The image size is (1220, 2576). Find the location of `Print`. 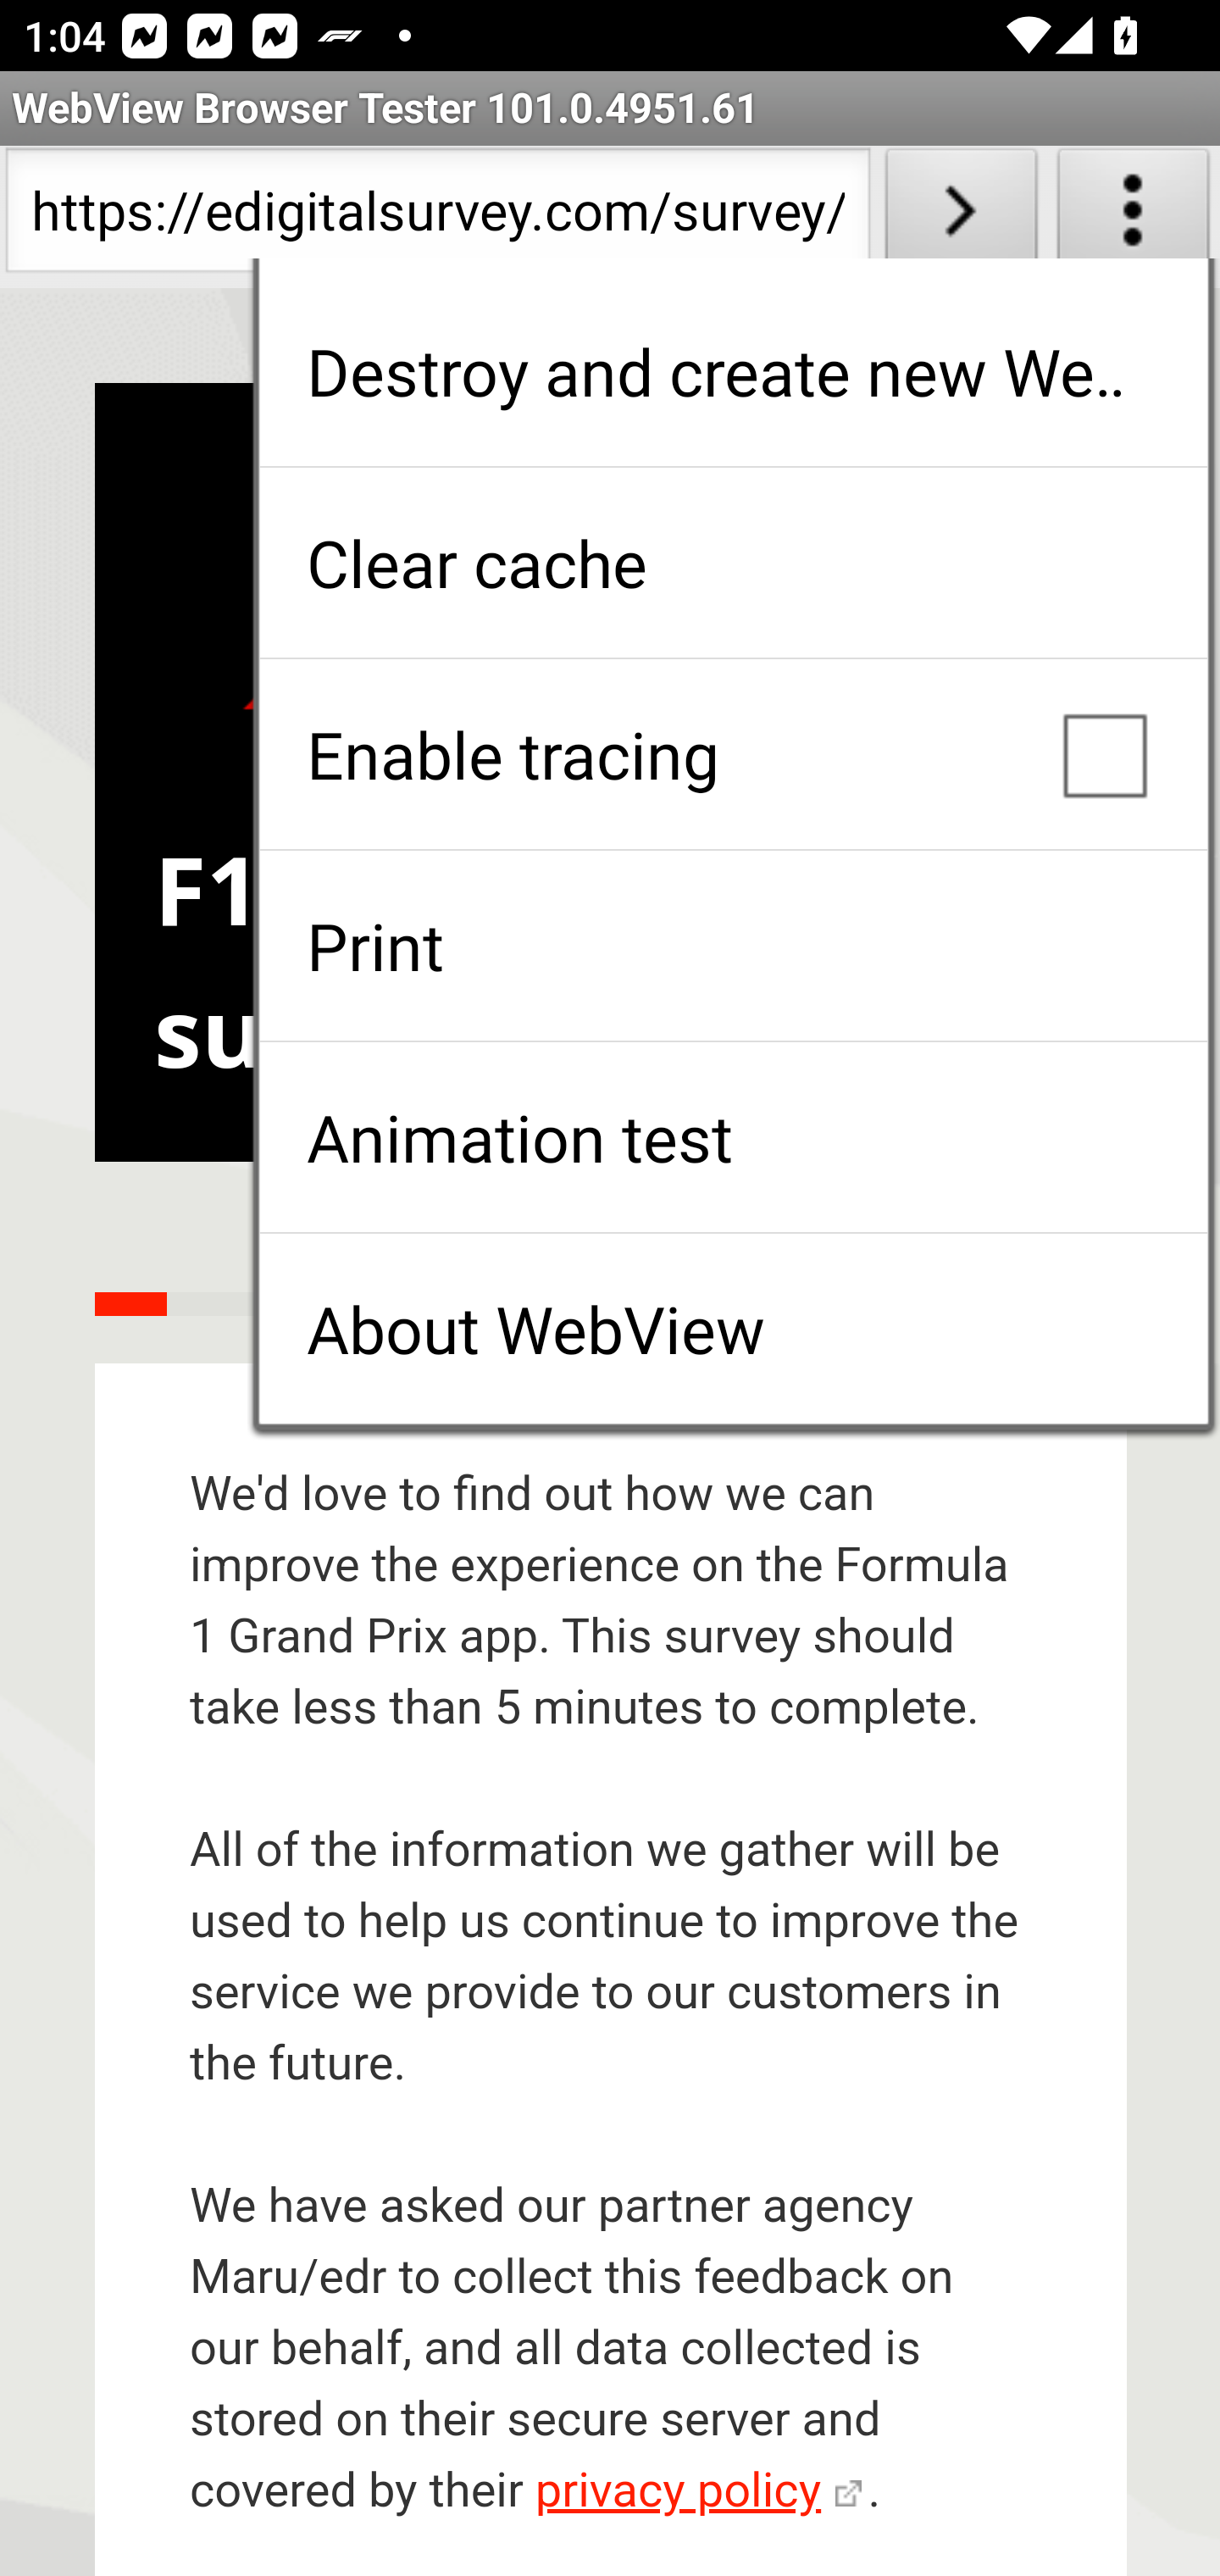

Print is located at coordinates (733, 946).